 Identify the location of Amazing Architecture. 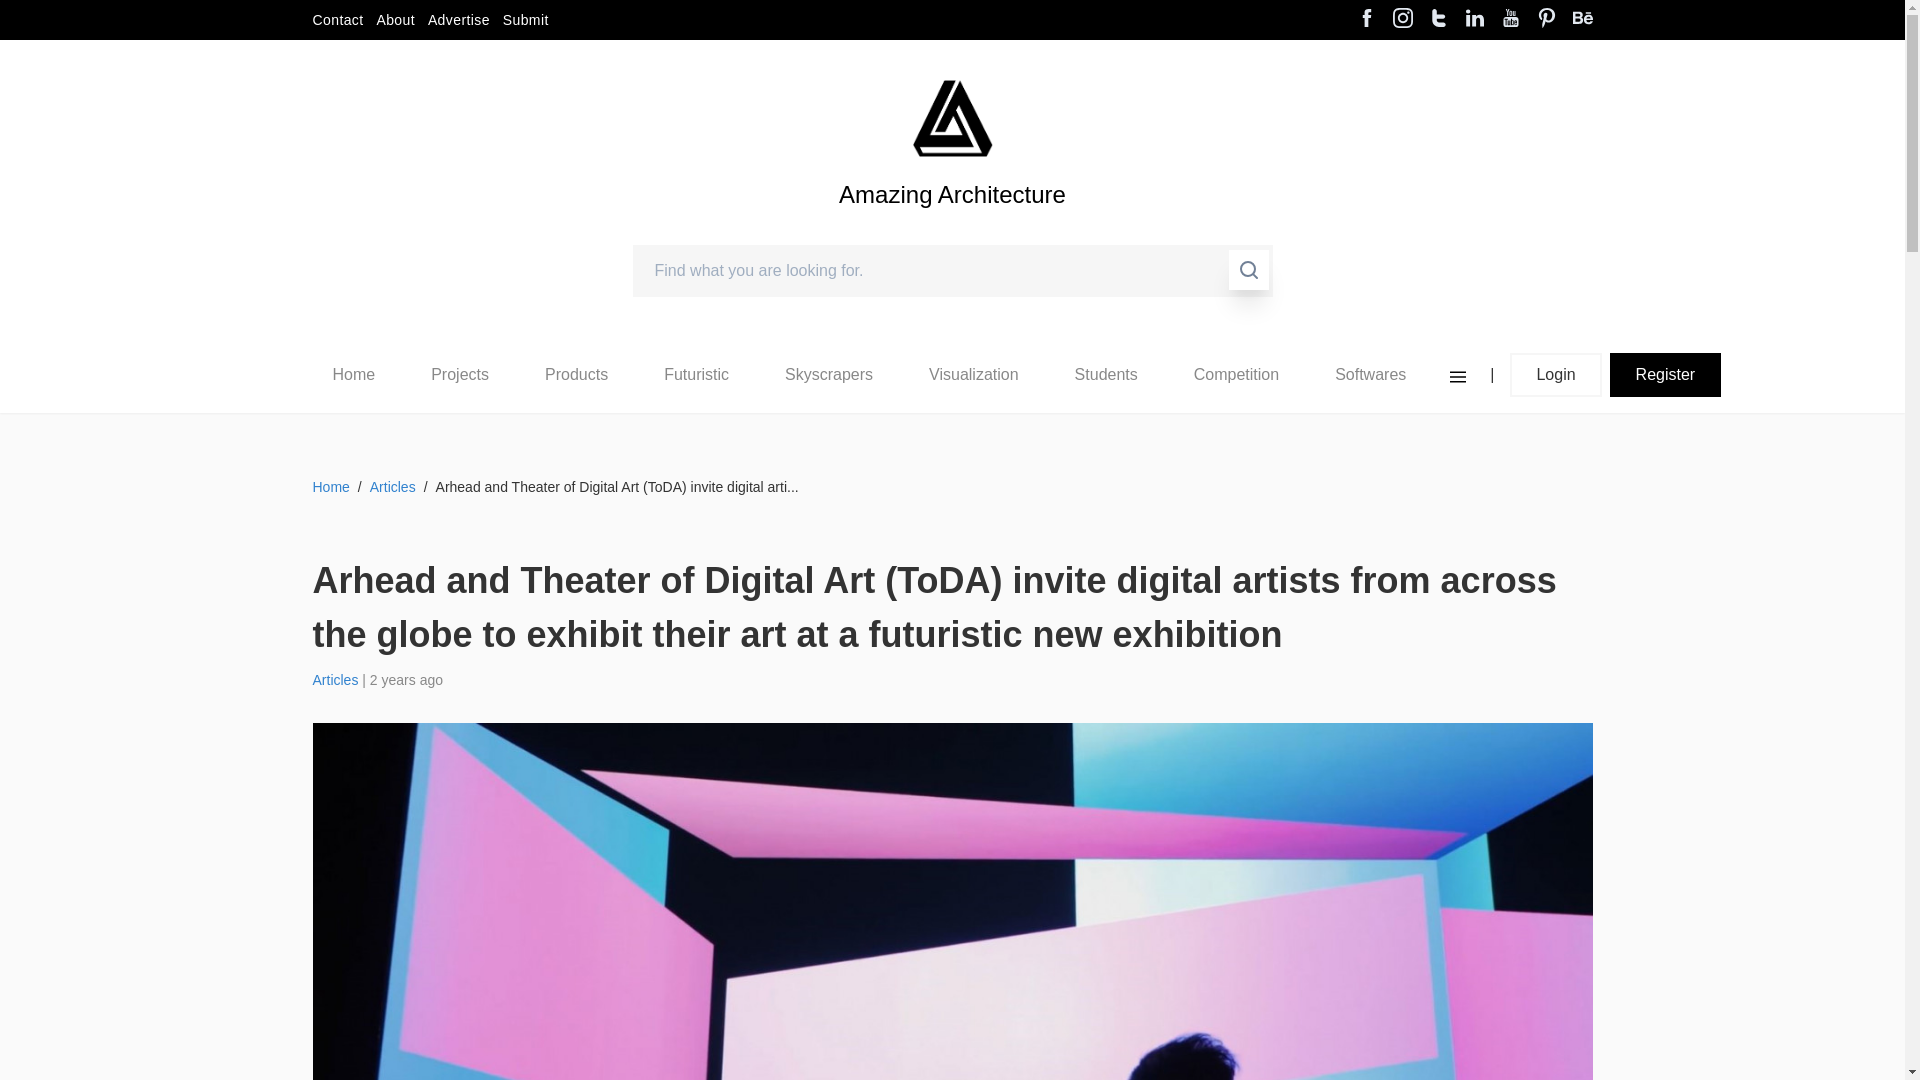
(952, 118).